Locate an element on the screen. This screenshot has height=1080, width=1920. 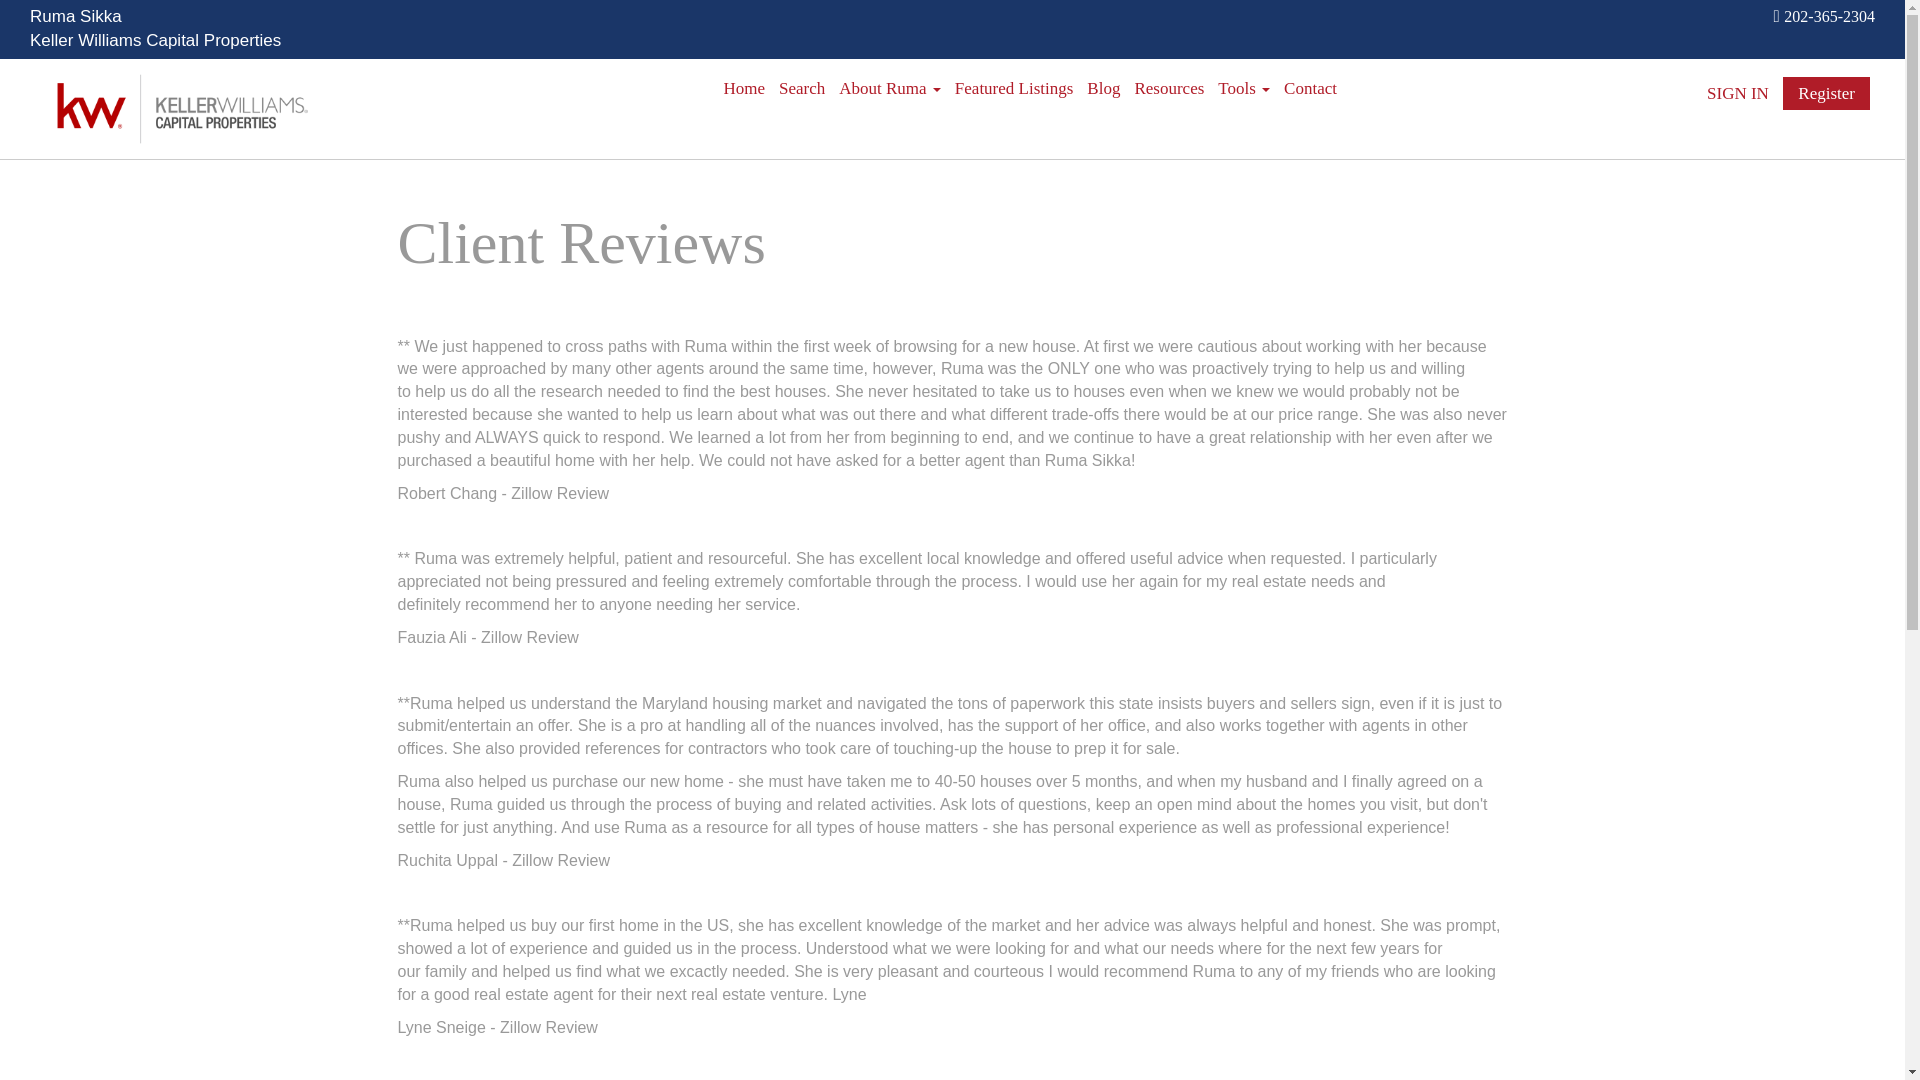
202-365-2304 is located at coordinates (1829, 16).